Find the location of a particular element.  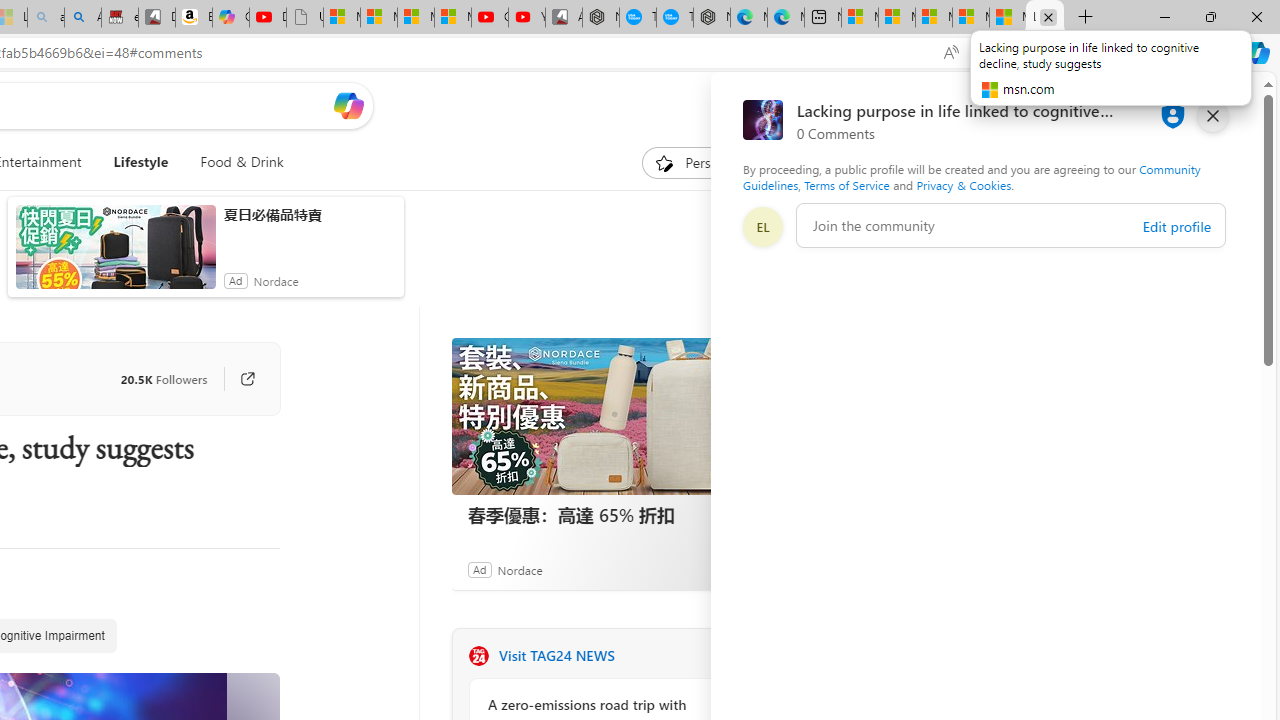

Untitled is located at coordinates (304, 18).